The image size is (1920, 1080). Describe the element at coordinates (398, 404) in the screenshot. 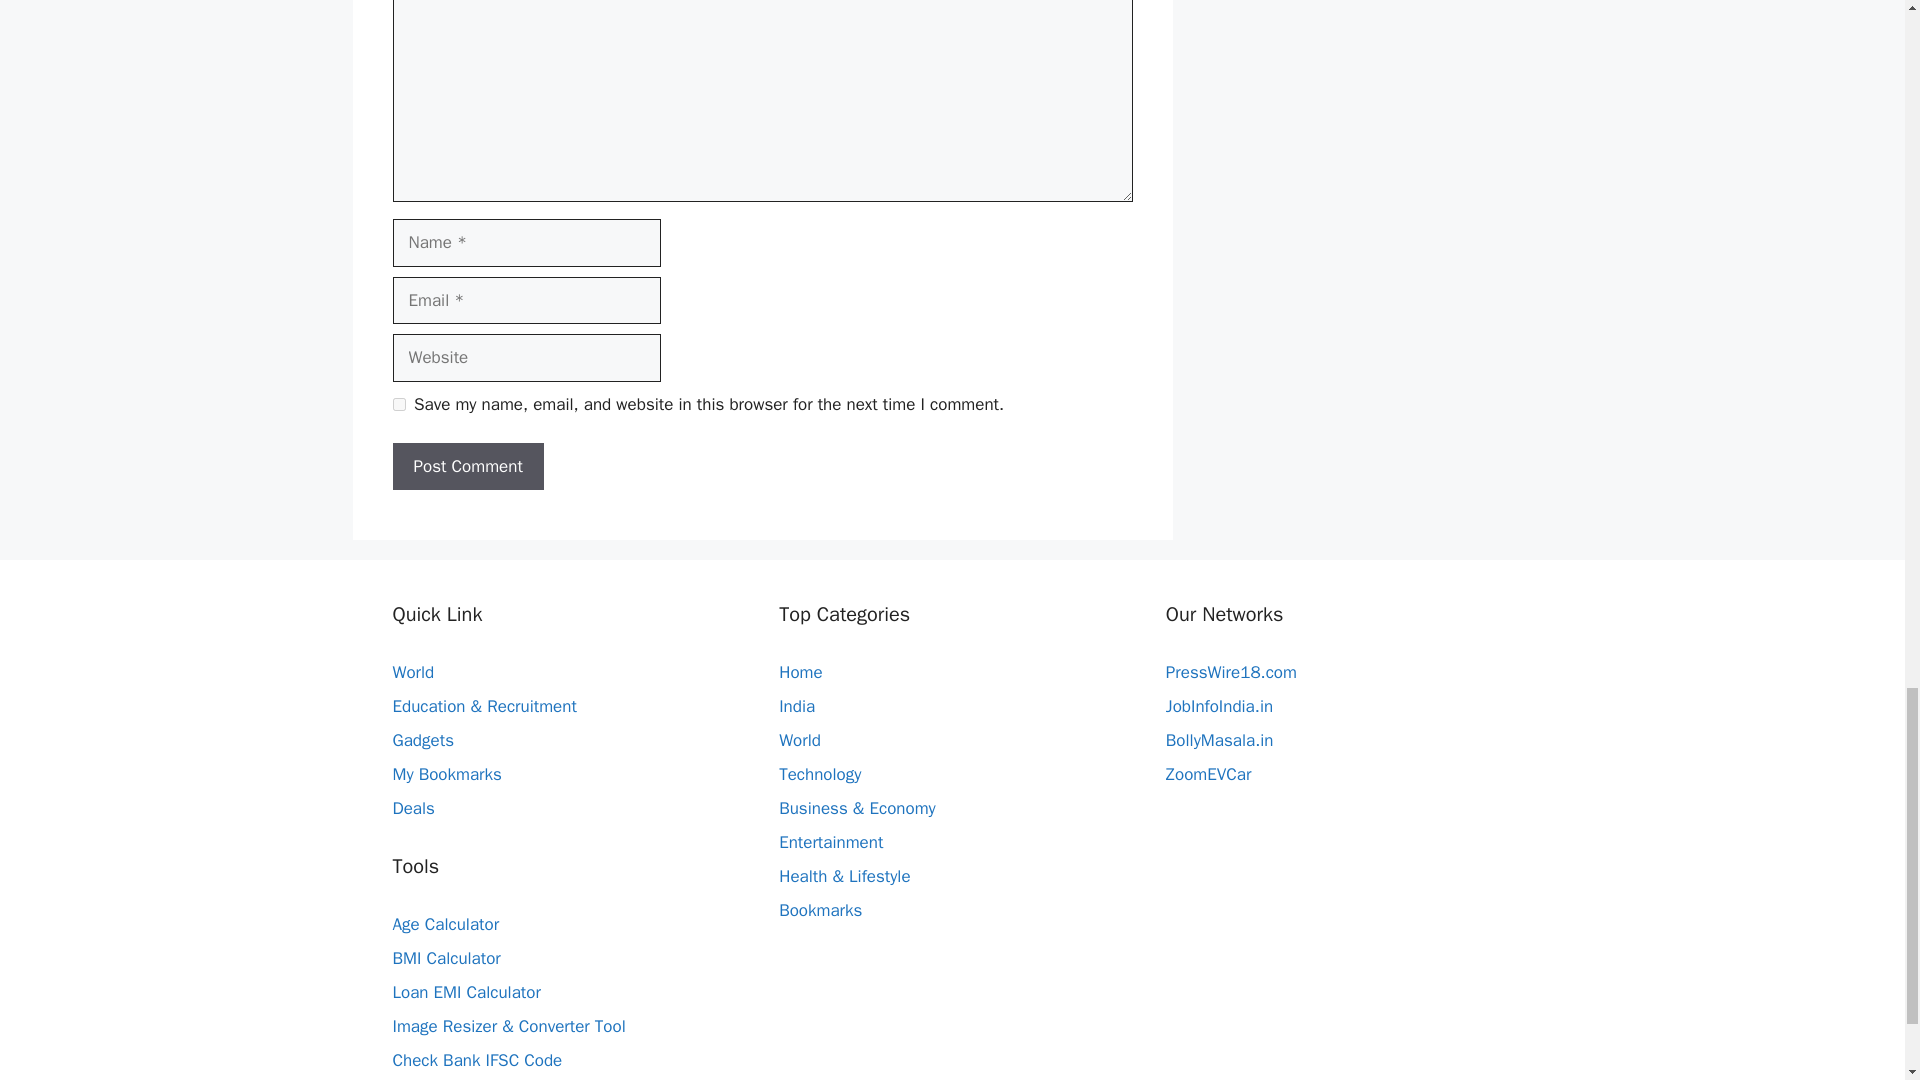

I see `yes` at that location.